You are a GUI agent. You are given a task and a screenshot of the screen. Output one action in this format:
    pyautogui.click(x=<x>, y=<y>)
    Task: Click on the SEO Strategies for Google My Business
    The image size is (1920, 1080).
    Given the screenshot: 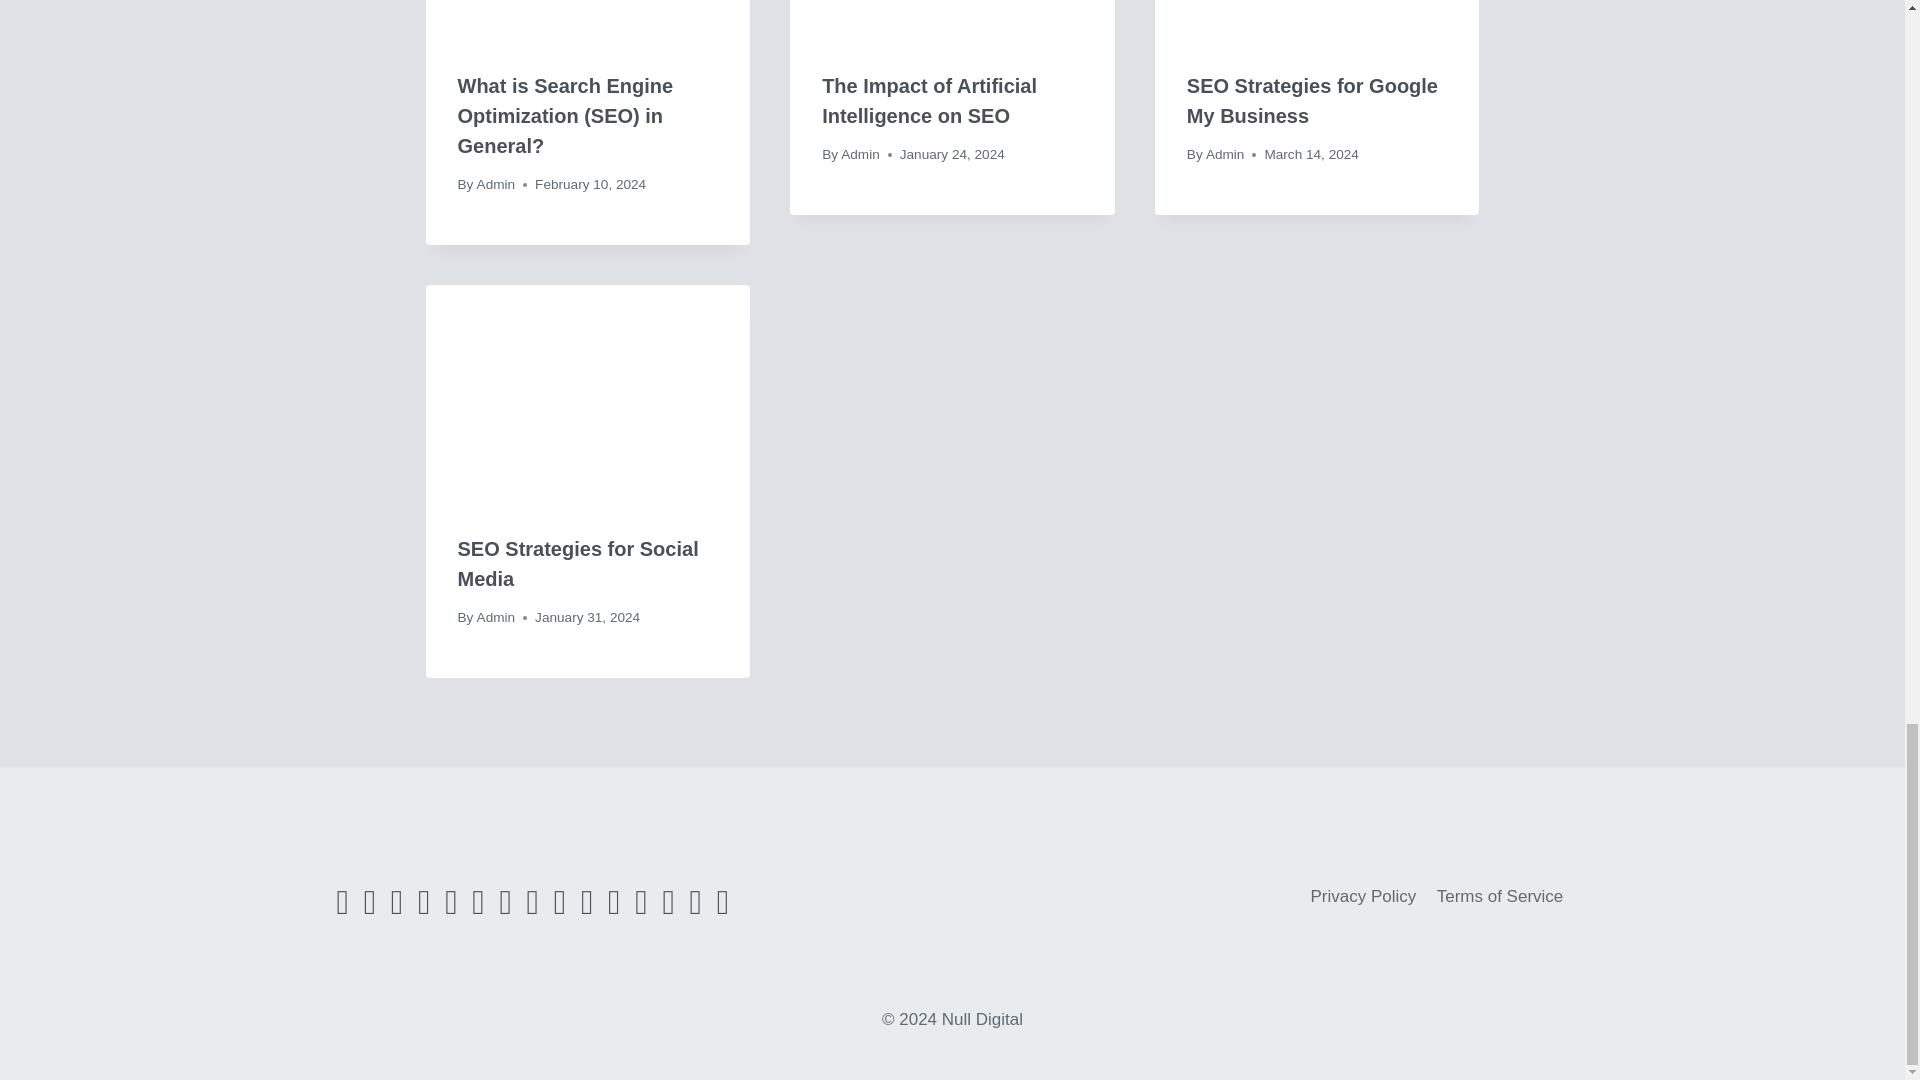 What is the action you would take?
    pyautogui.click(x=1312, y=100)
    